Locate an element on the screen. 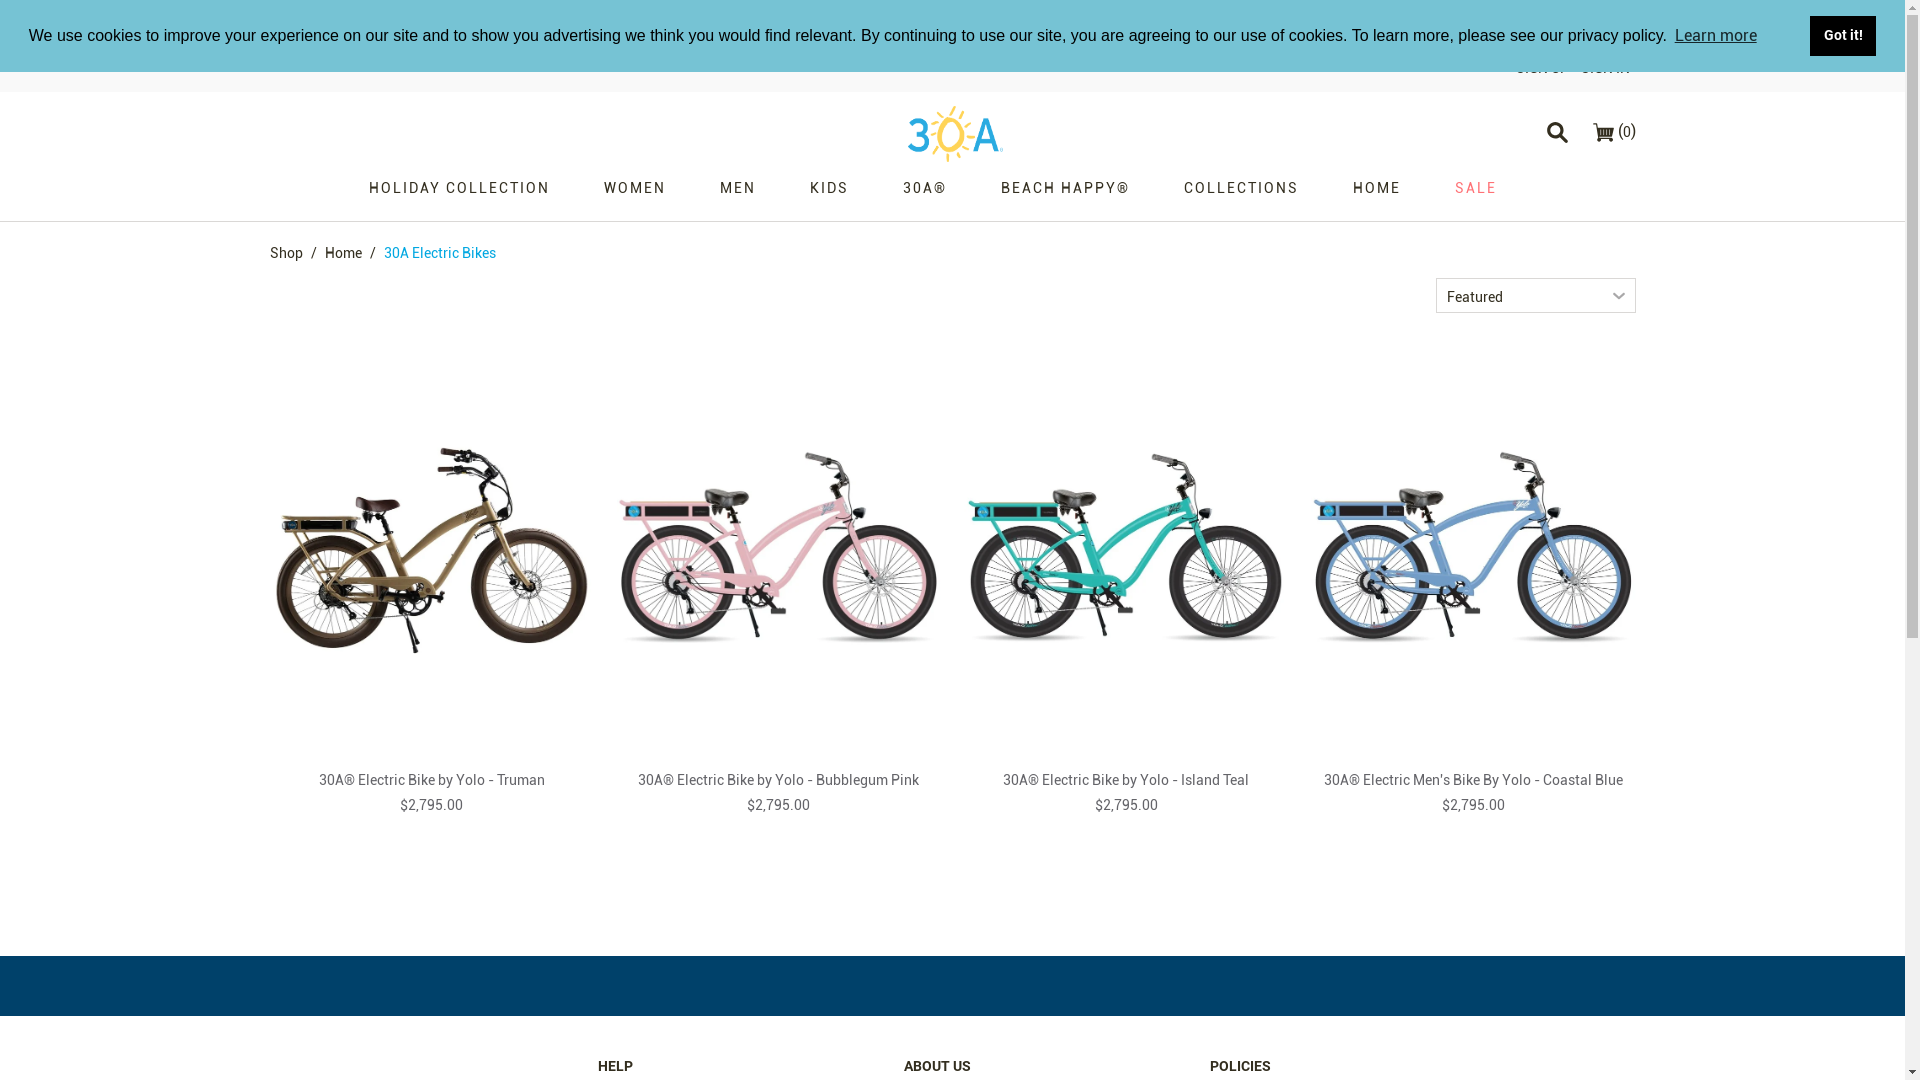 This screenshot has height=1080, width=1920. SIGN IN is located at coordinates (1604, 68).